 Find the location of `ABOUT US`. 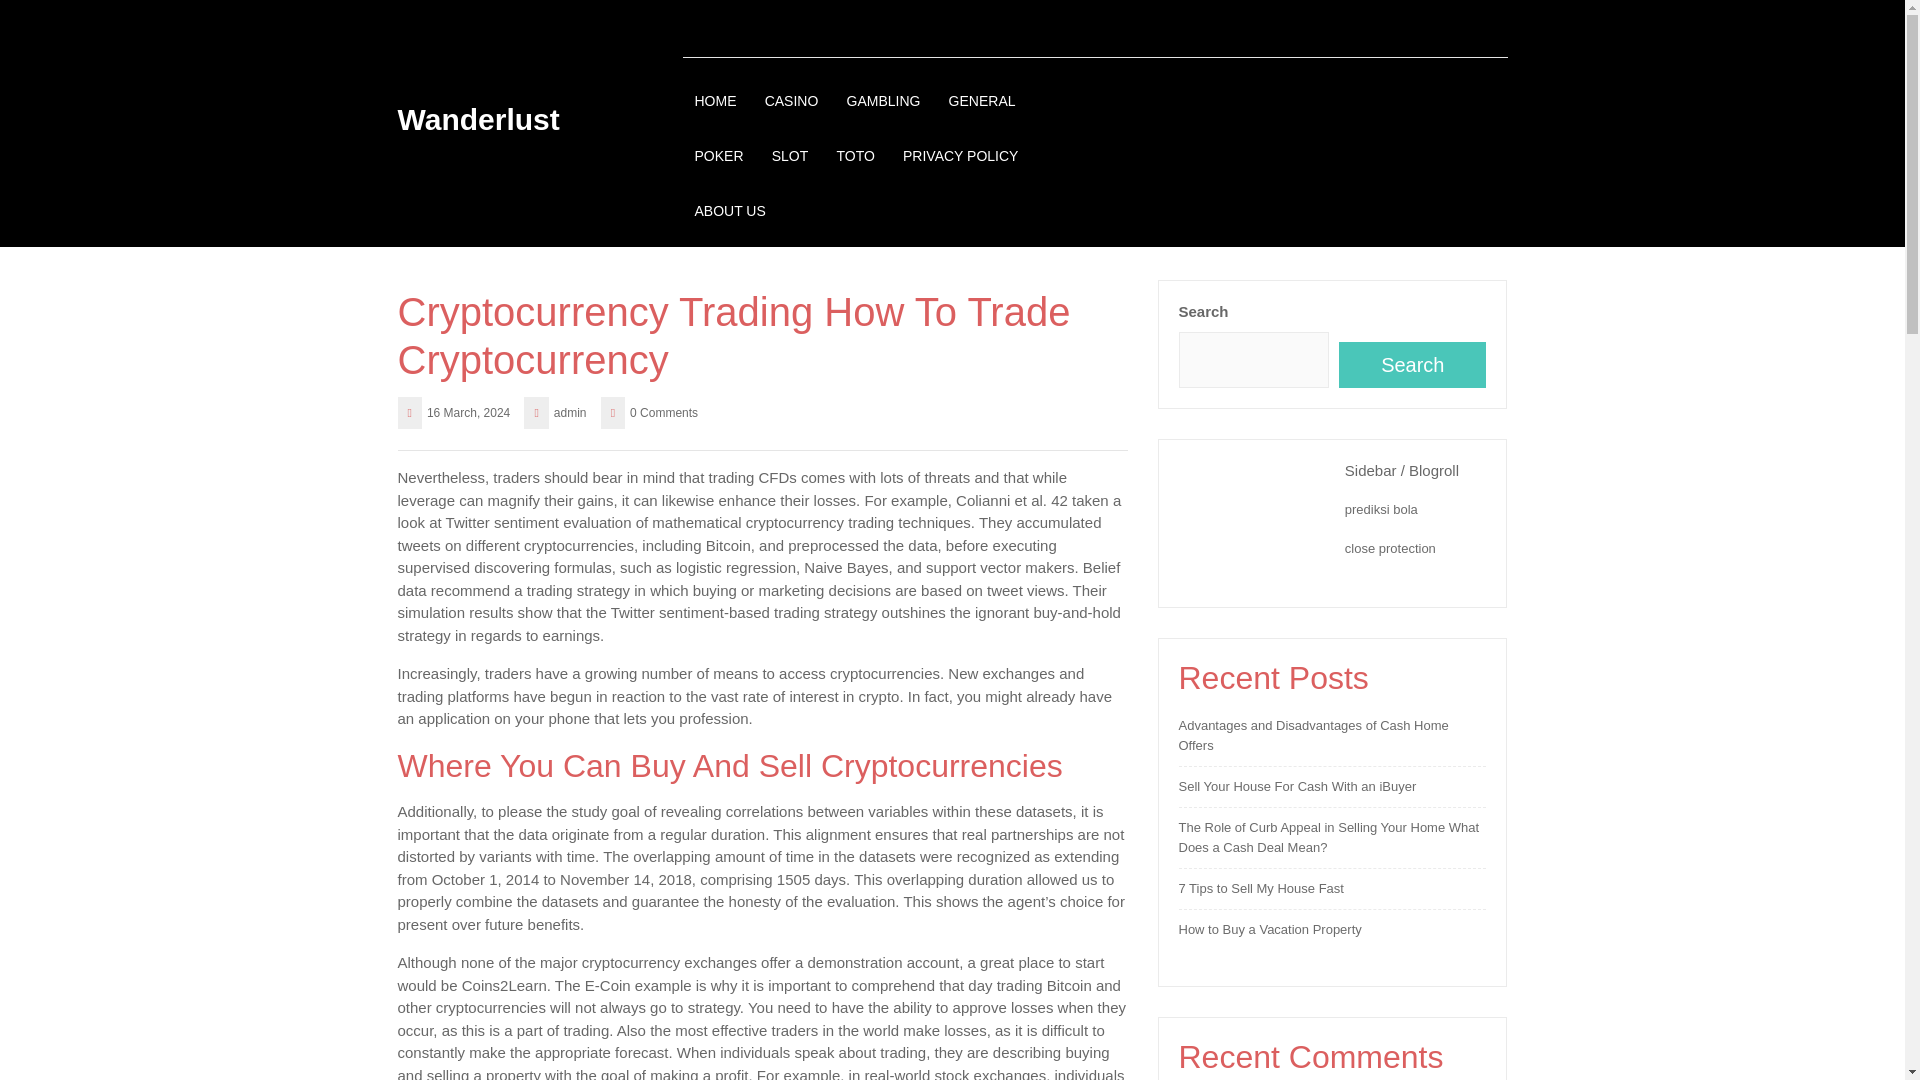

ABOUT US is located at coordinates (728, 211).